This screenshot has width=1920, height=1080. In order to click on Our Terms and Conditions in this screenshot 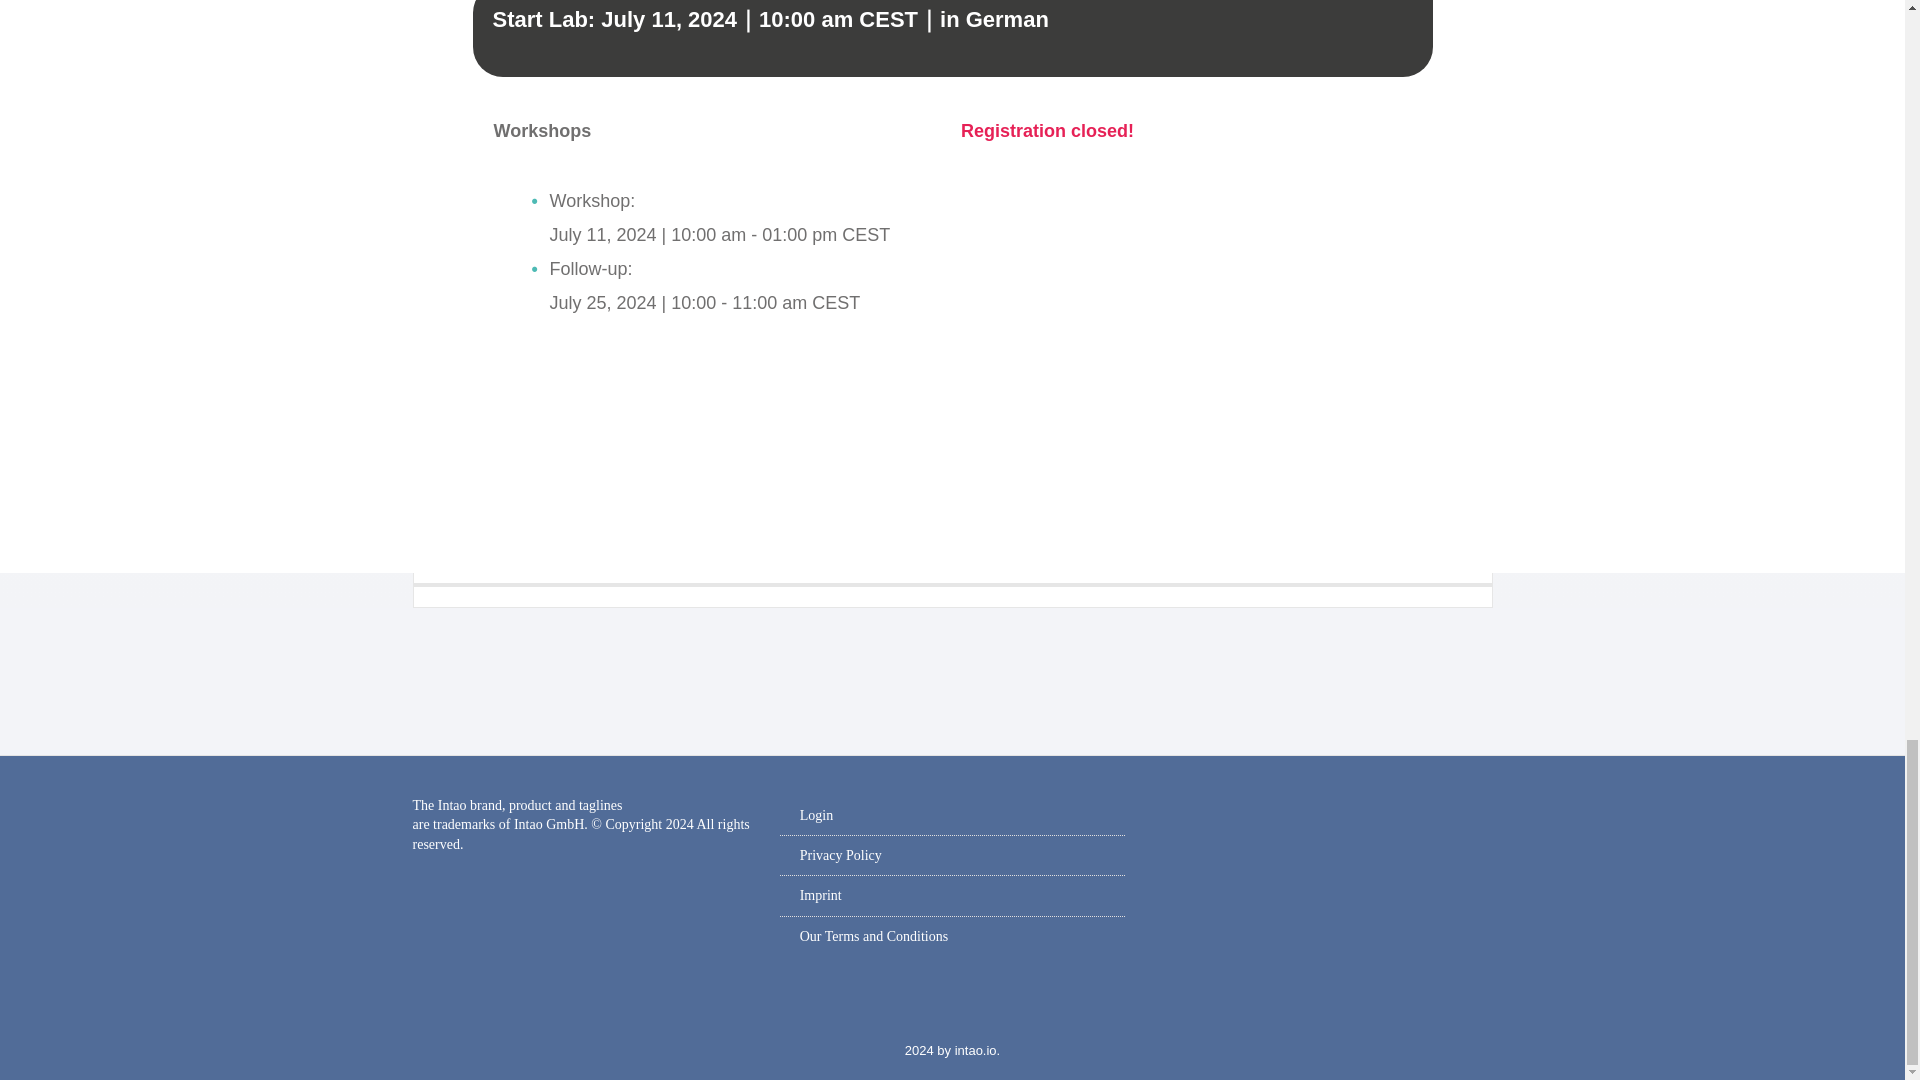, I will do `click(874, 936)`.